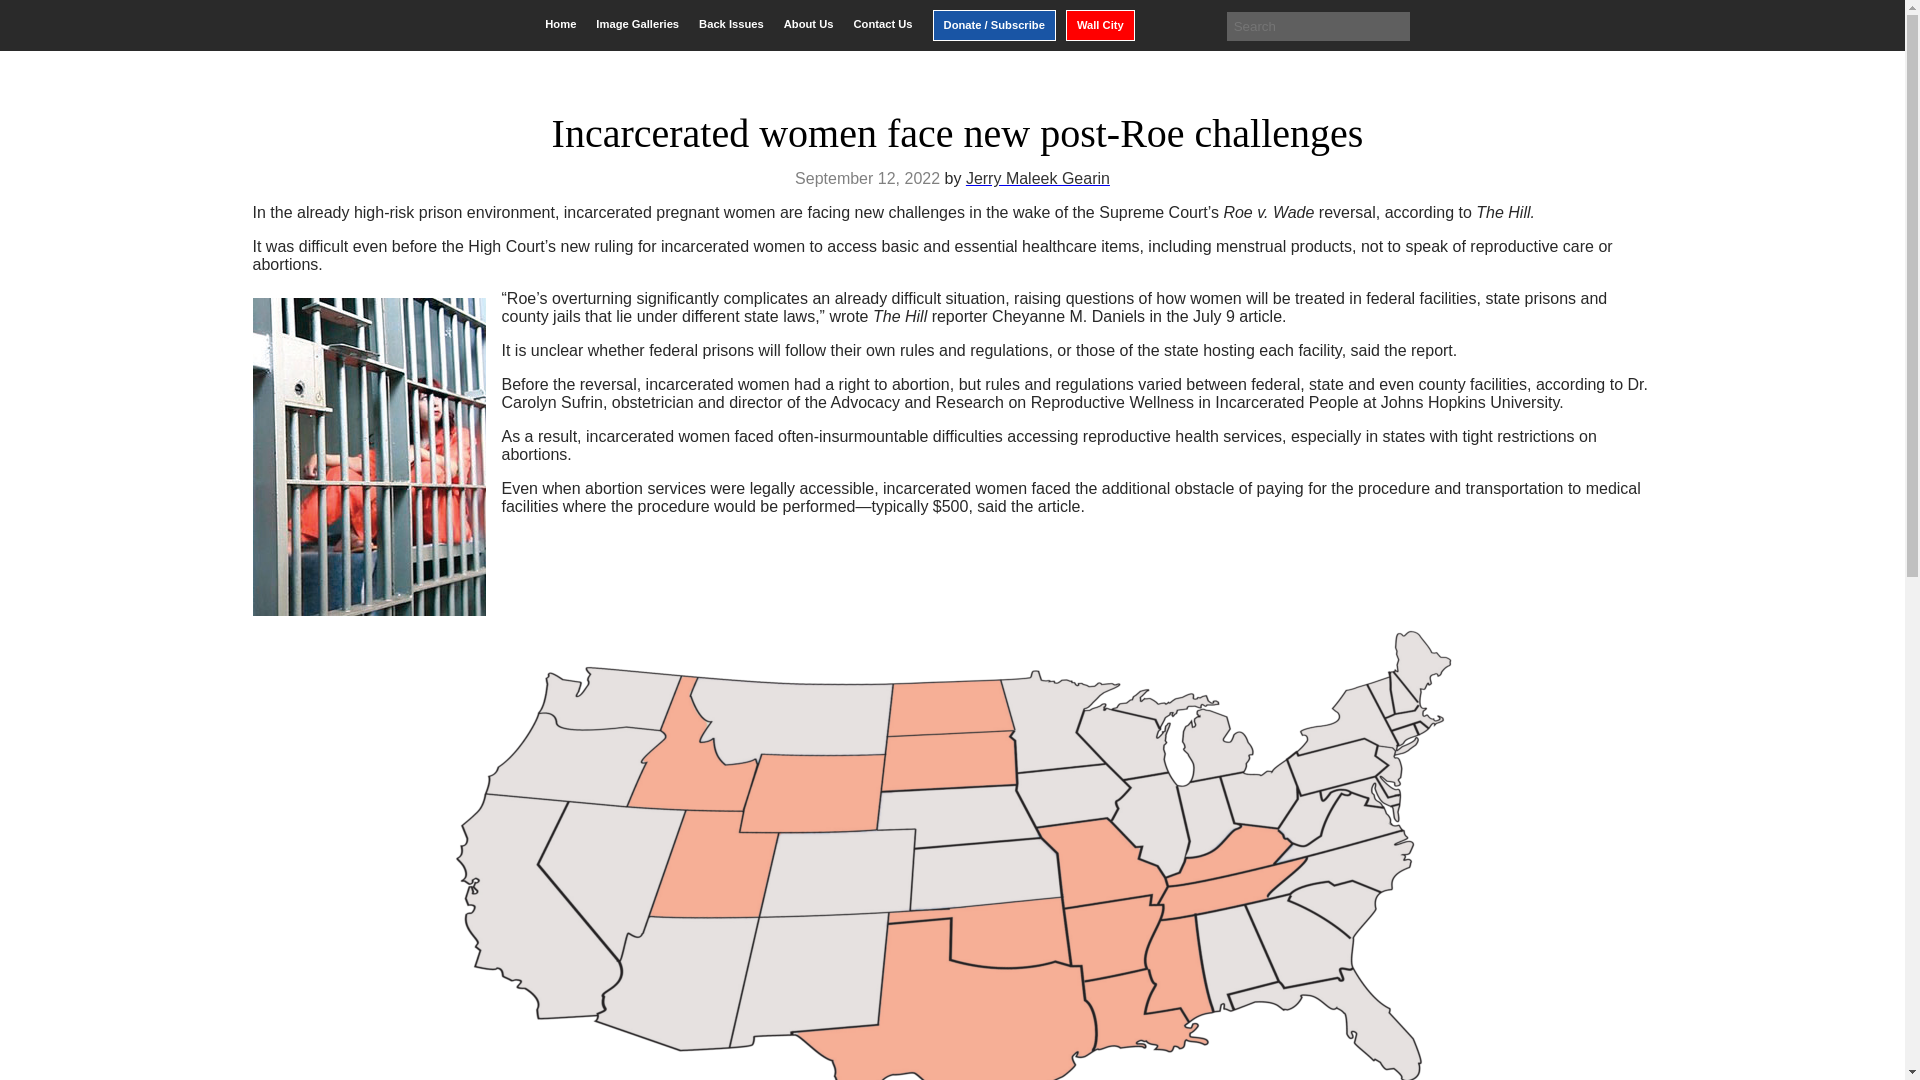 This screenshot has height=1080, width=1920. What do you see at coordinates (1037, 178) in the screenshot?
I see `Jerry Maleek Gearin` at bounding box center [1037, 178].